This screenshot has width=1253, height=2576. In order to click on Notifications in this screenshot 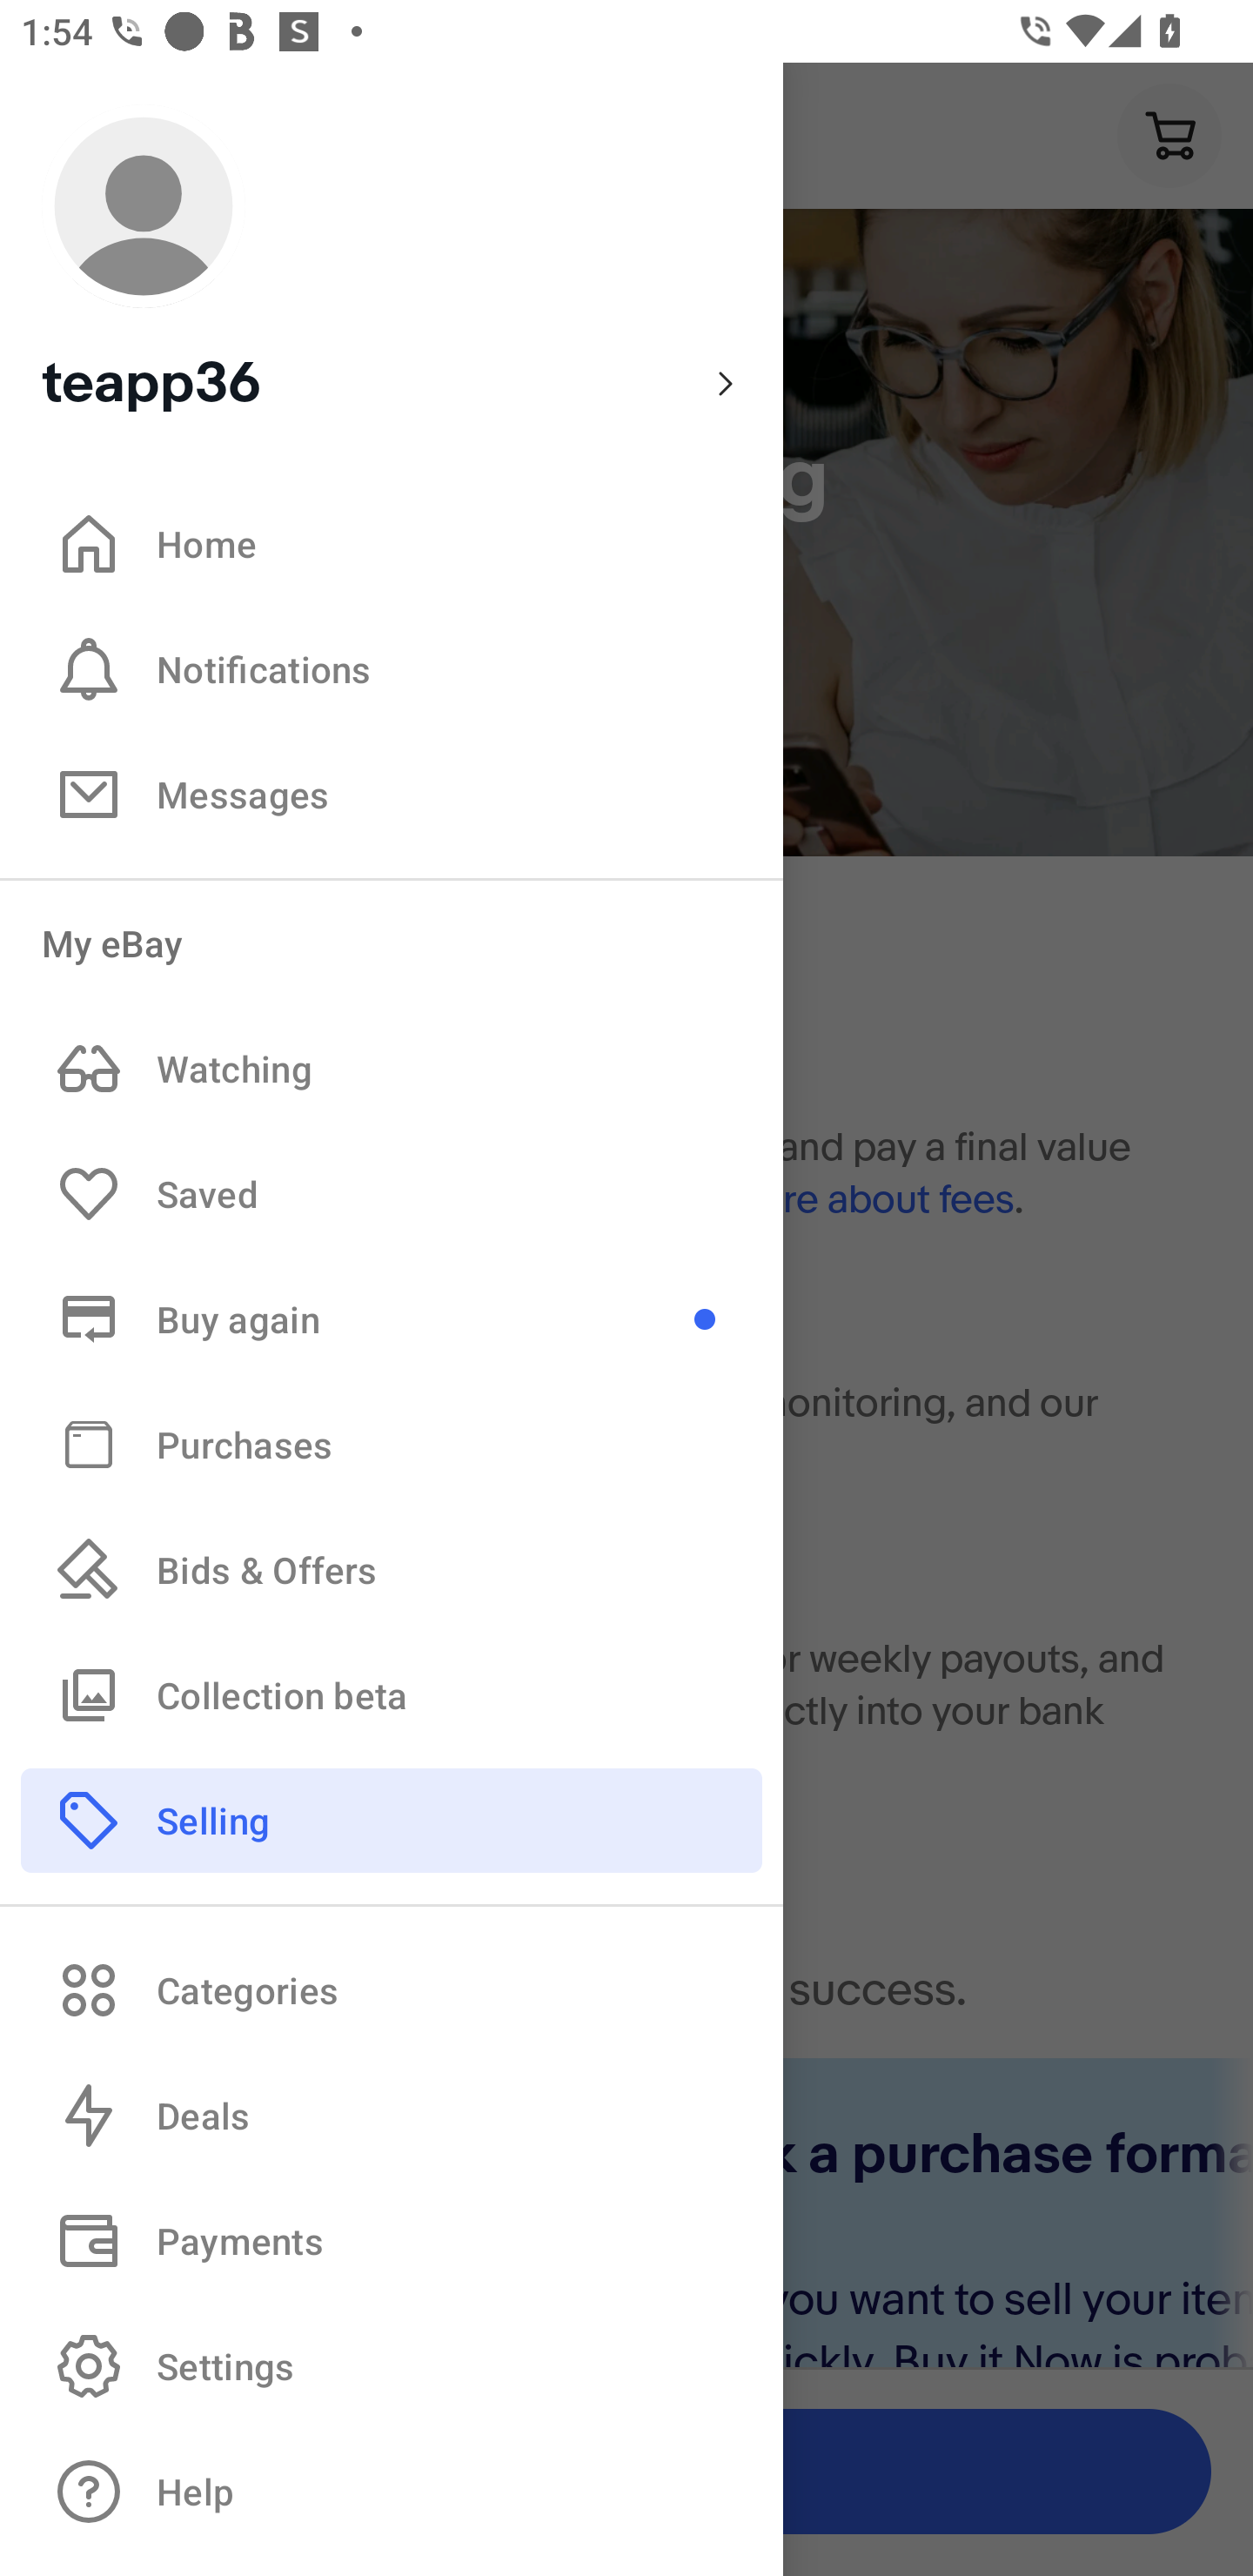, I will do `click(392, 668)`.